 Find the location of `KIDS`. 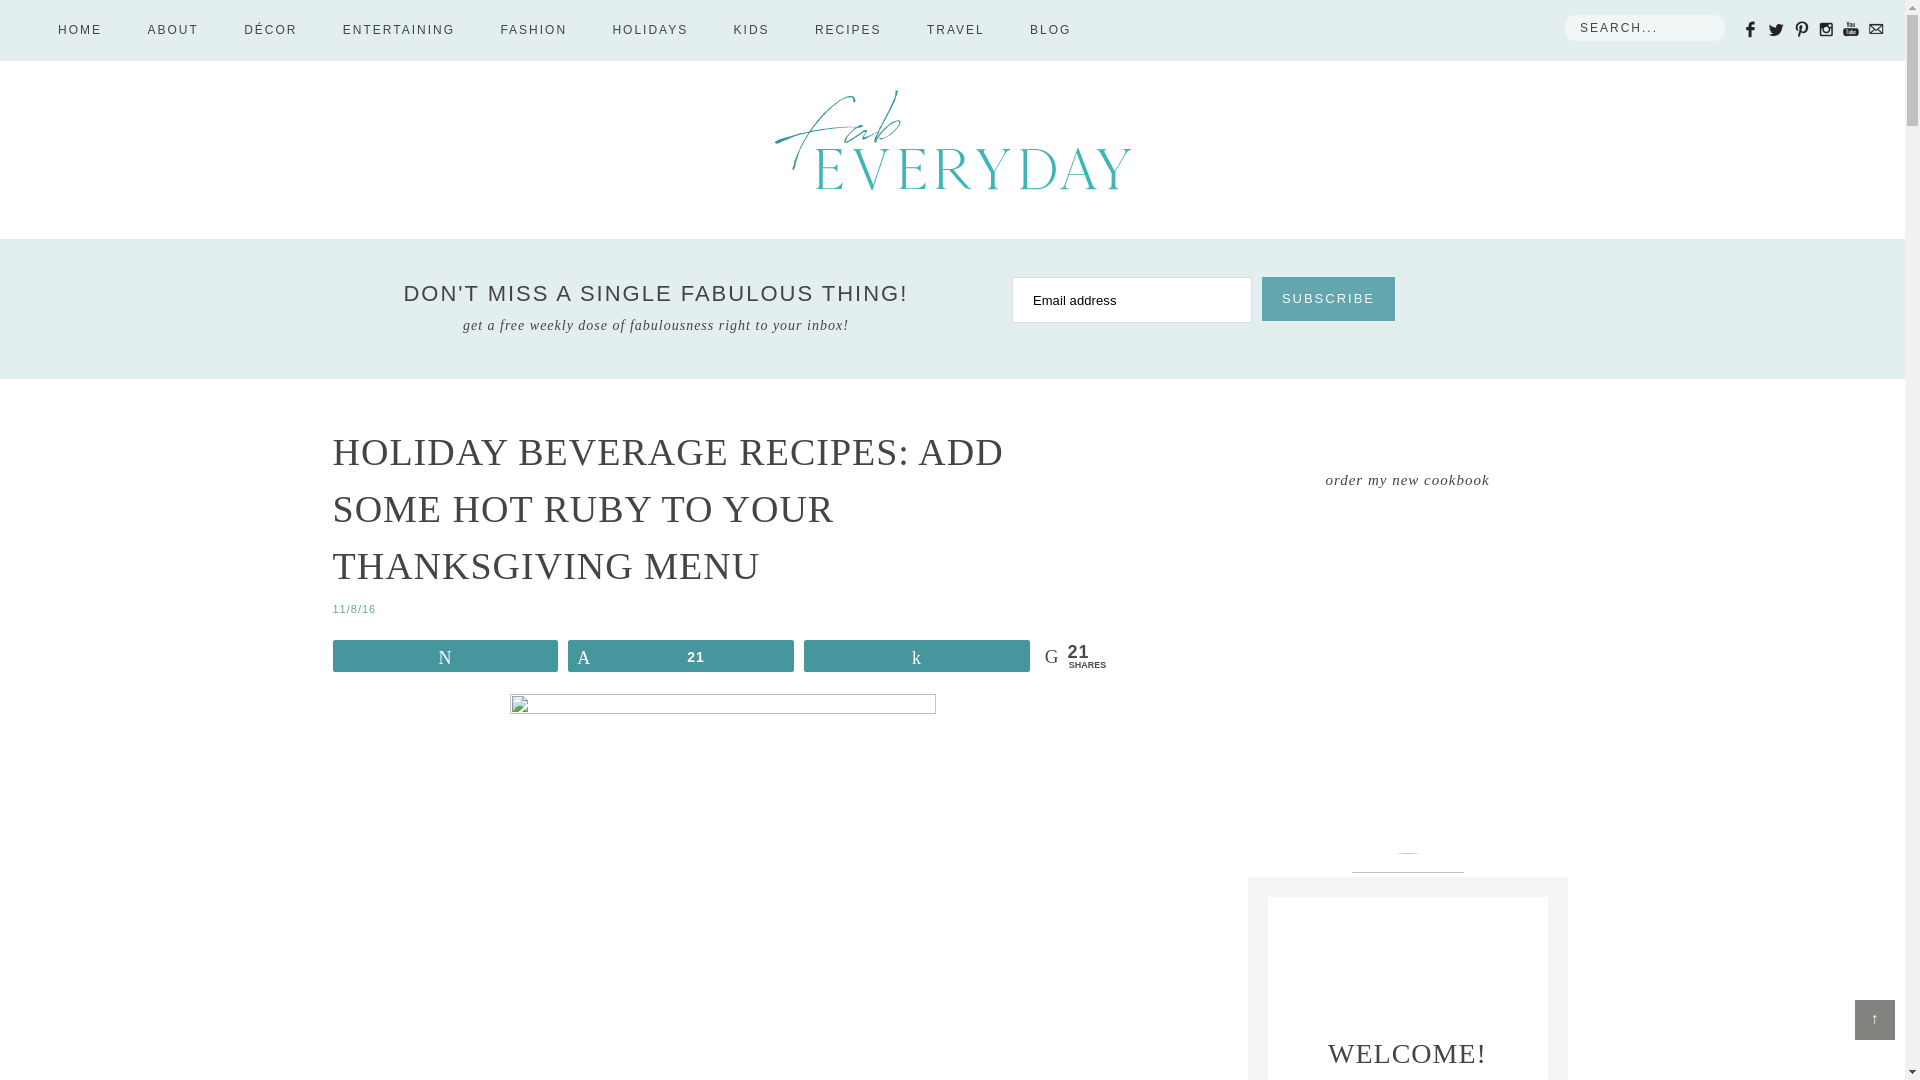

KIDS is located at coordinates (752, 30).